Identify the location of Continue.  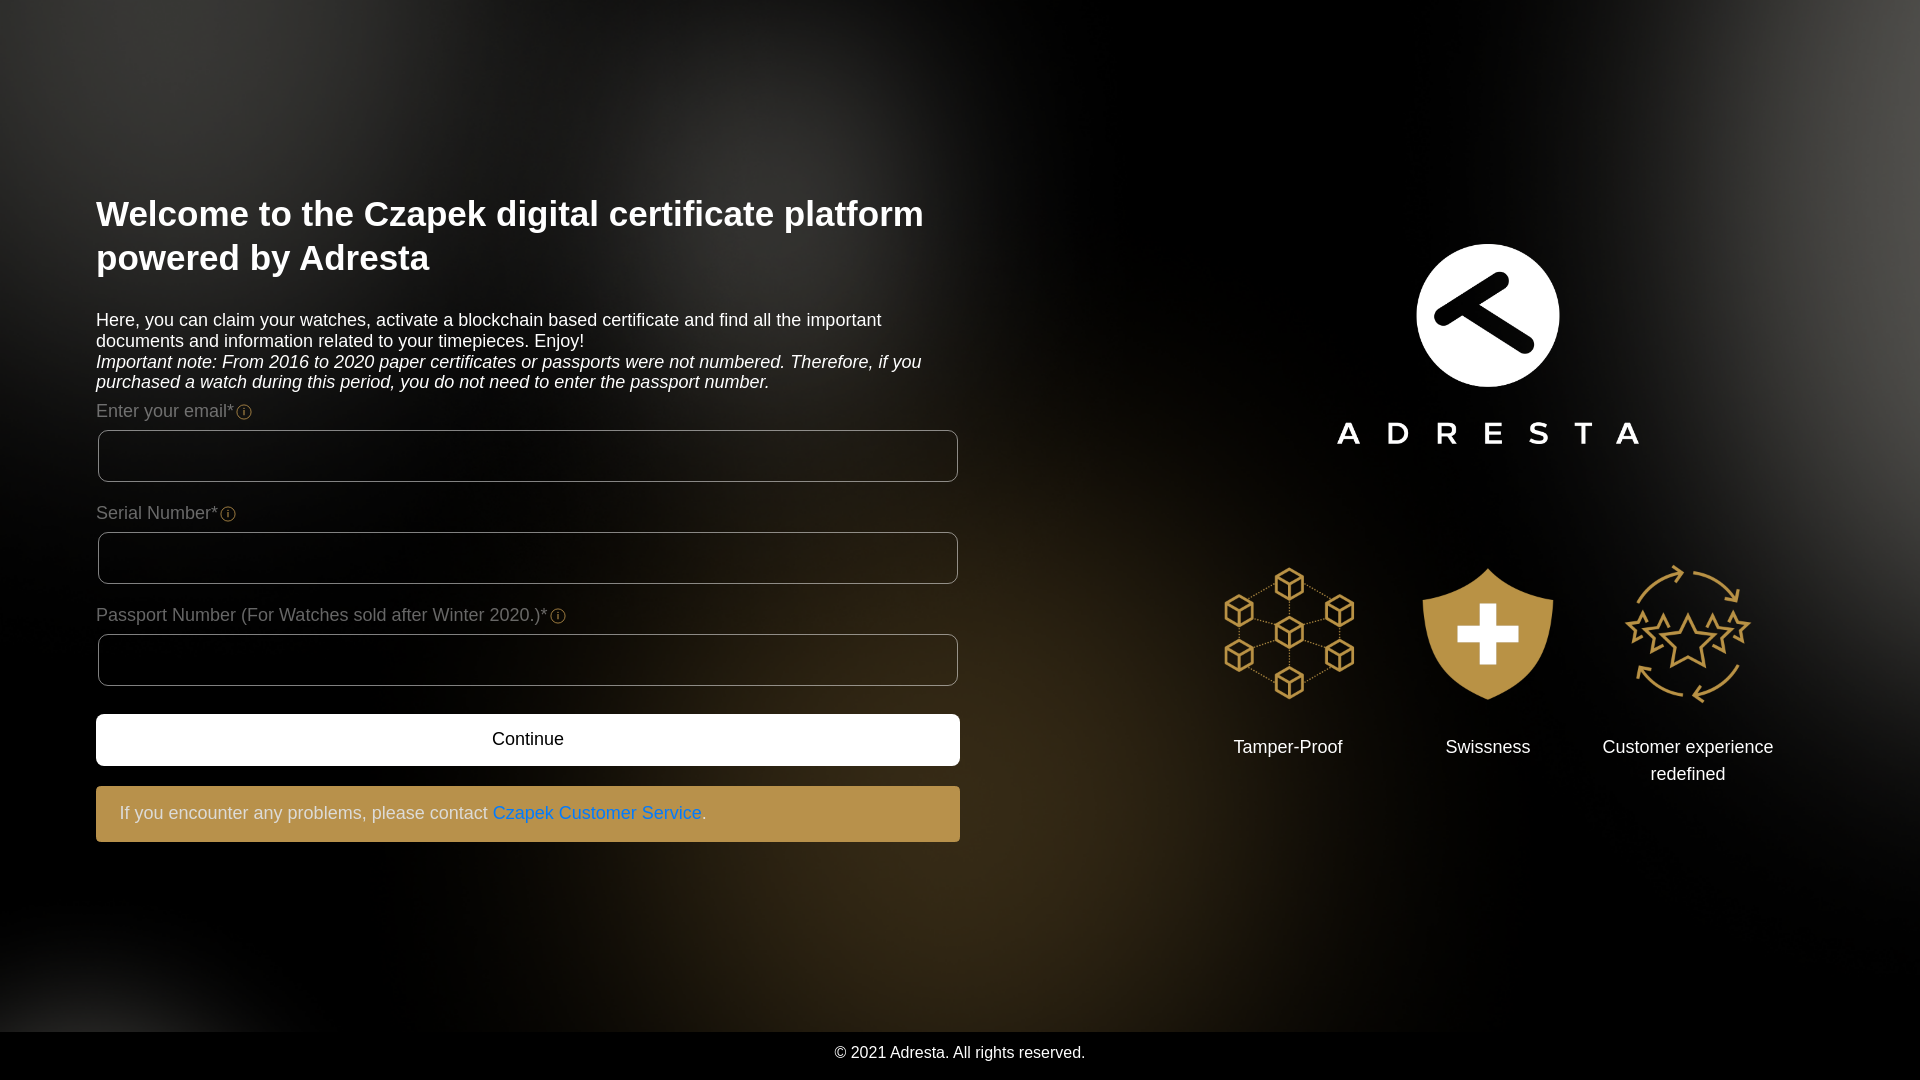
(528, 740).